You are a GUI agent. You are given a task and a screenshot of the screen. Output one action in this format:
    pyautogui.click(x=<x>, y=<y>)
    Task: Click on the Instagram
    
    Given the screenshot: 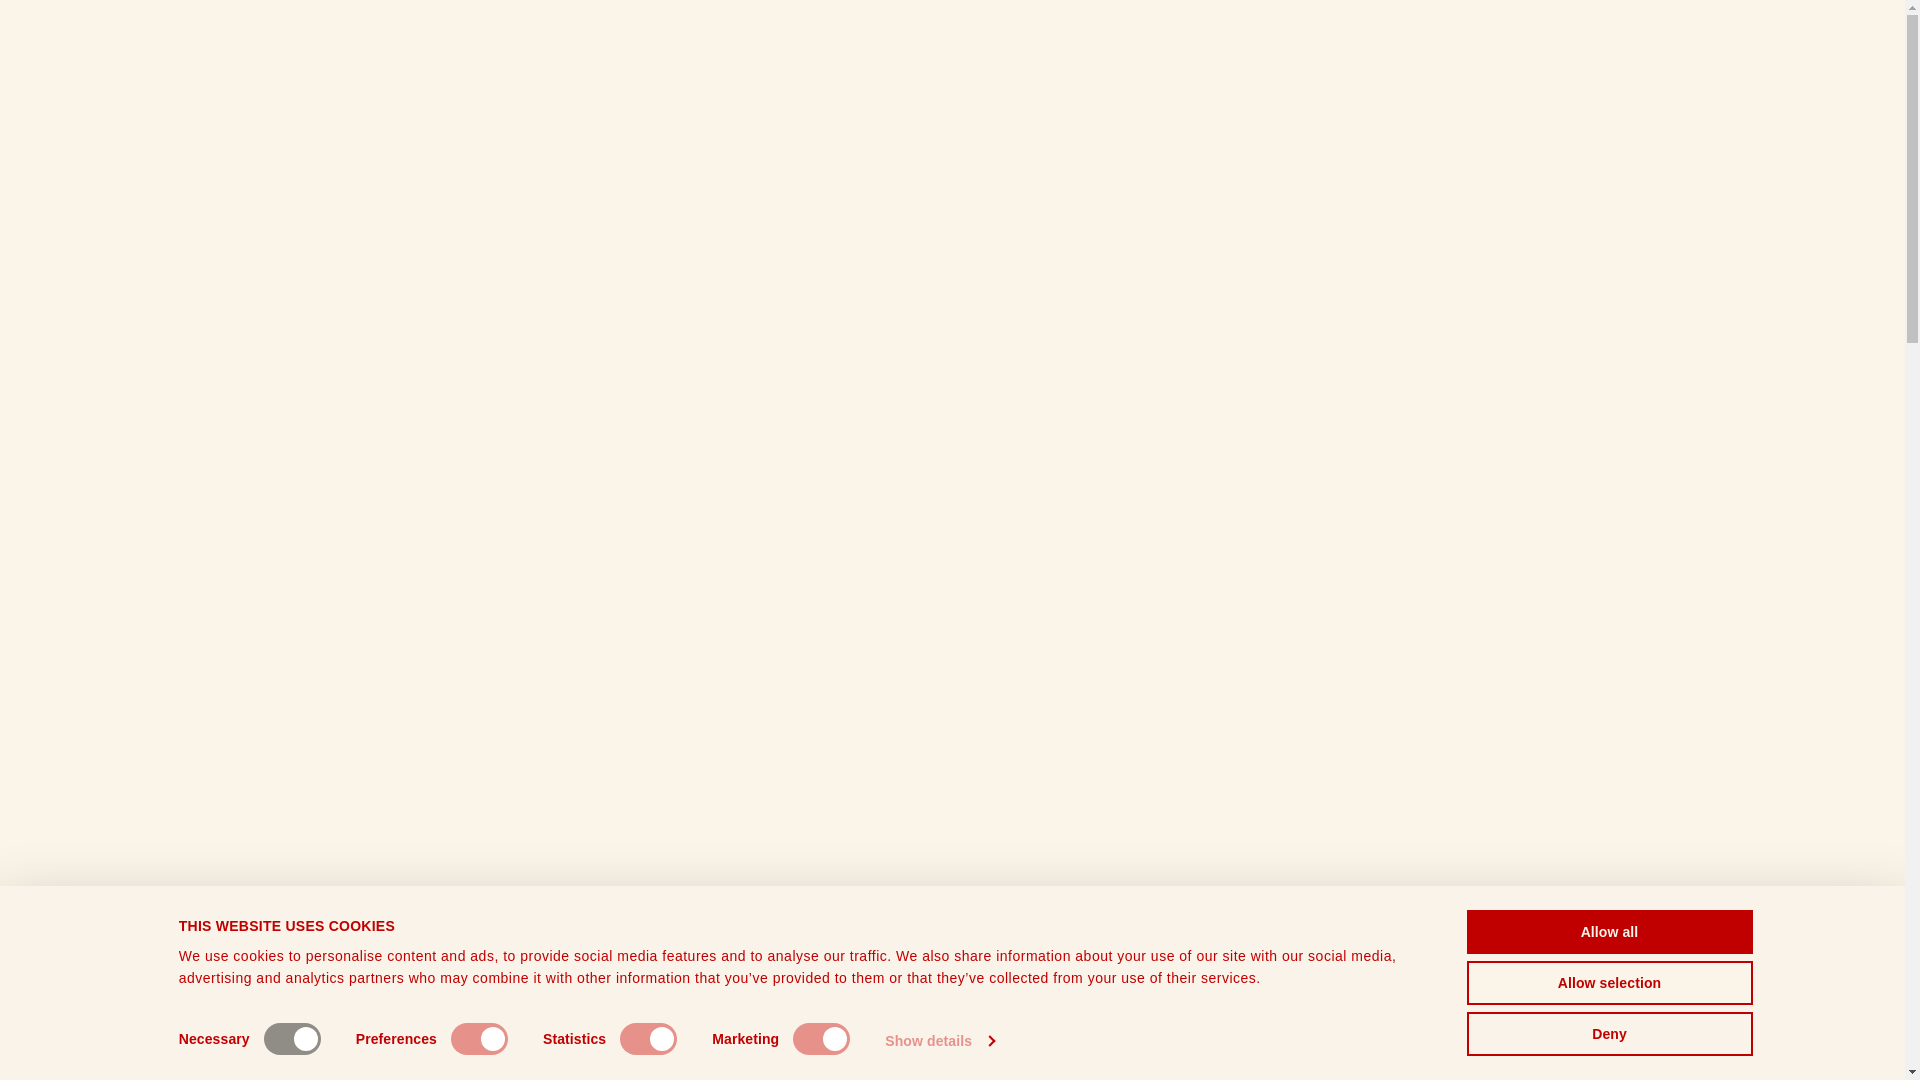 What is the action you would take?
    pyautogui.click(x=1514, y=905)
    